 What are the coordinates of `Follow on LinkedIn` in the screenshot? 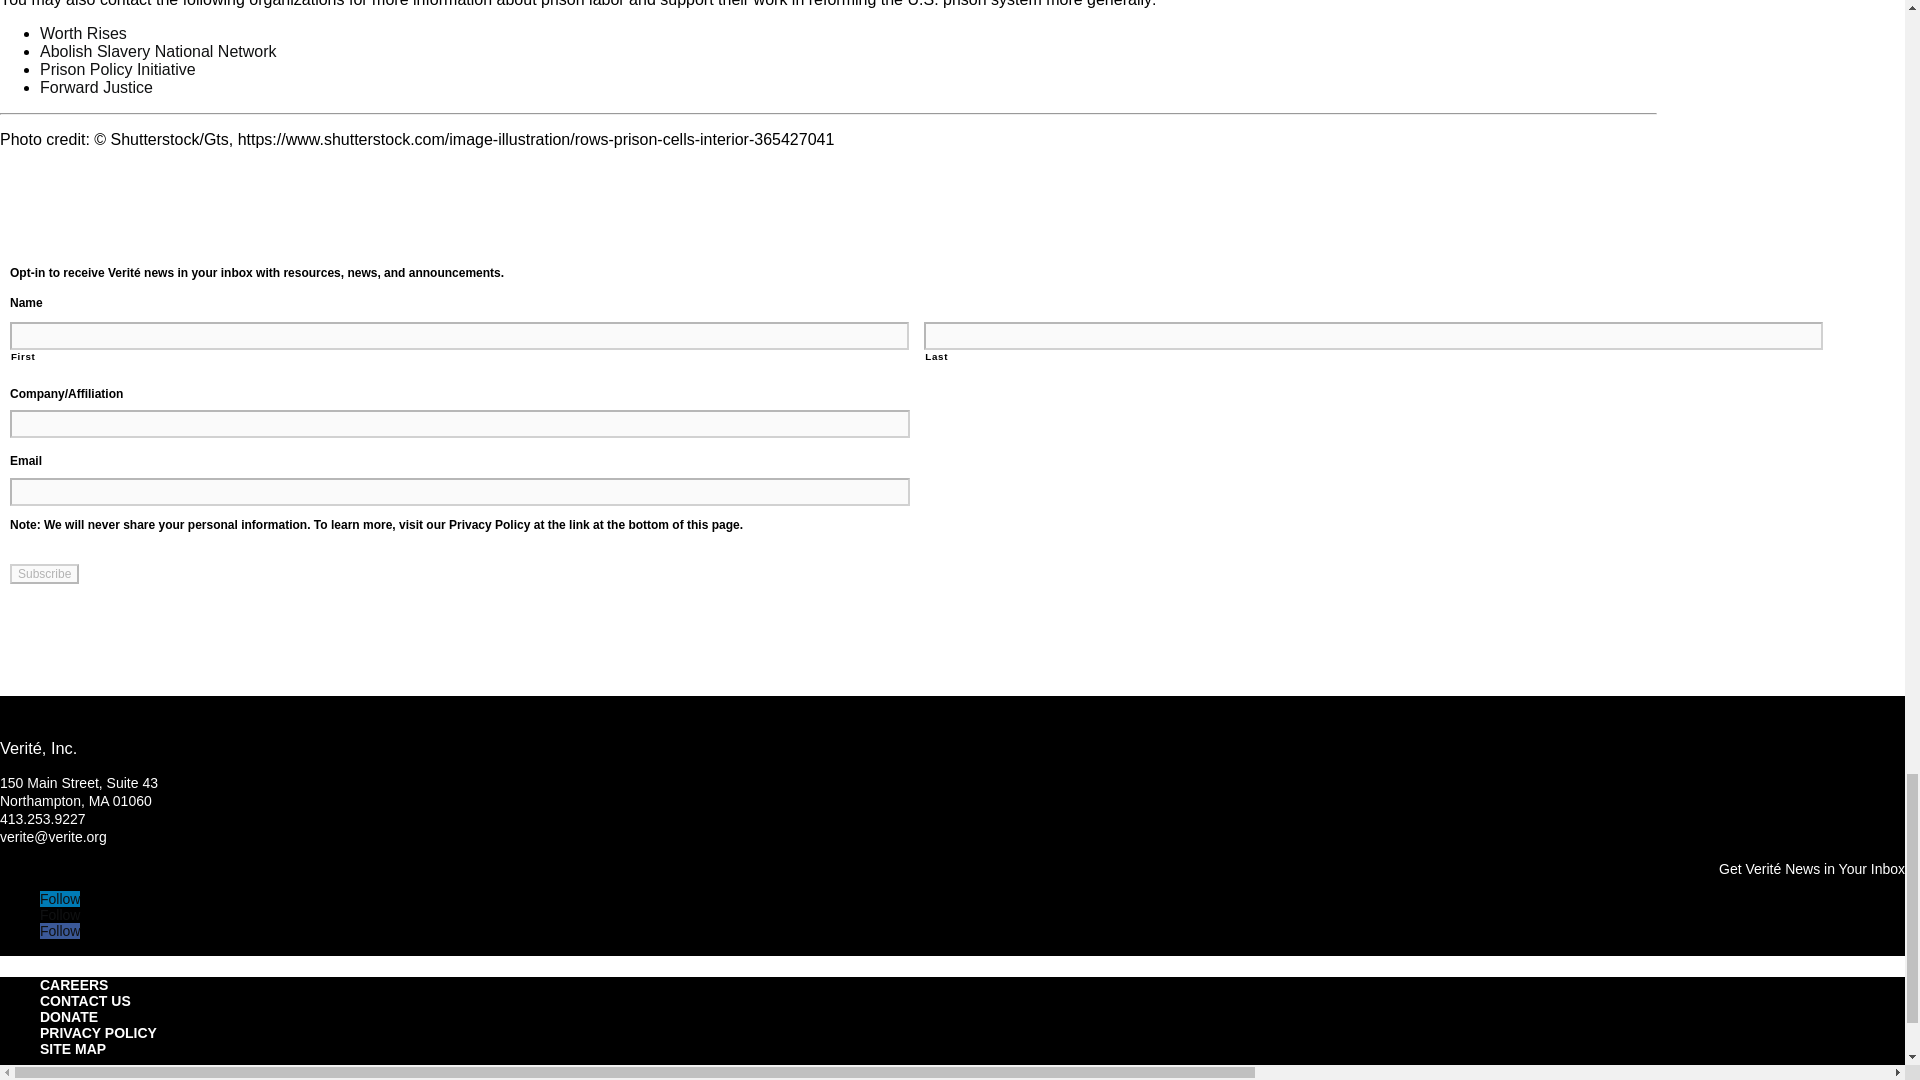 It's located at (60, 899).